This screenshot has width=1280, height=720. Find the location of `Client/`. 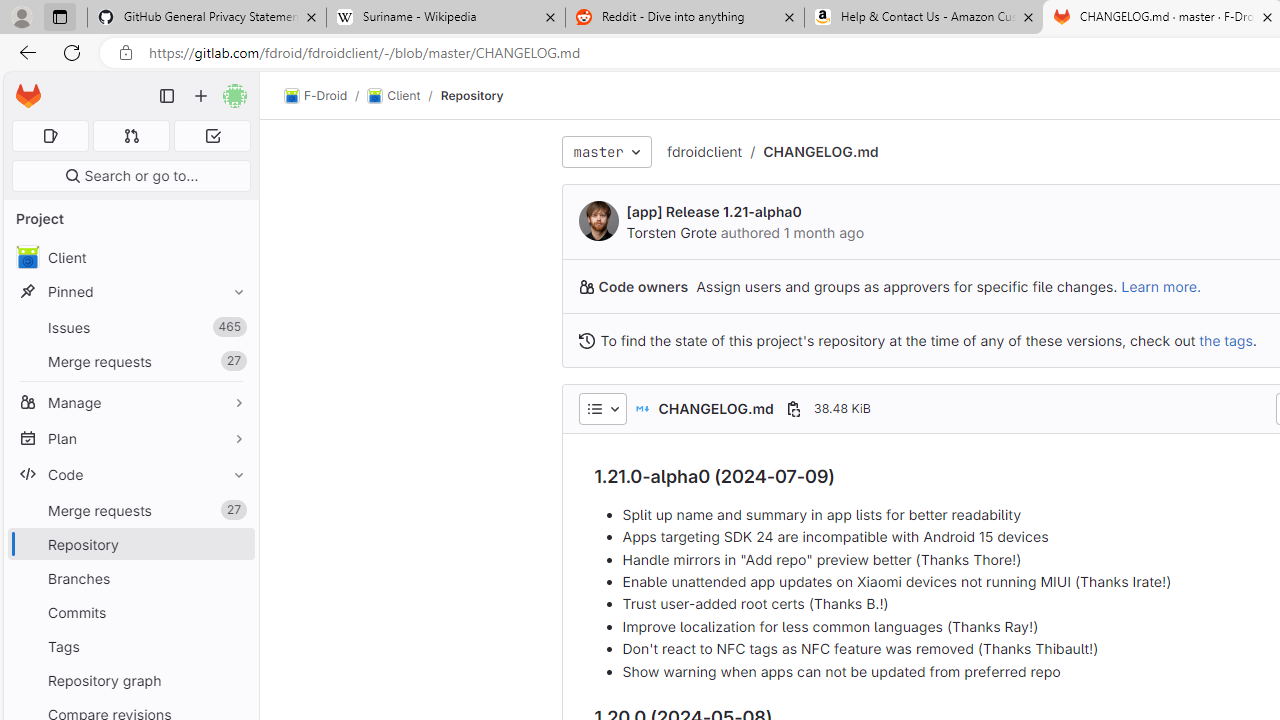

Client/ is located at coordinates (404, 96).